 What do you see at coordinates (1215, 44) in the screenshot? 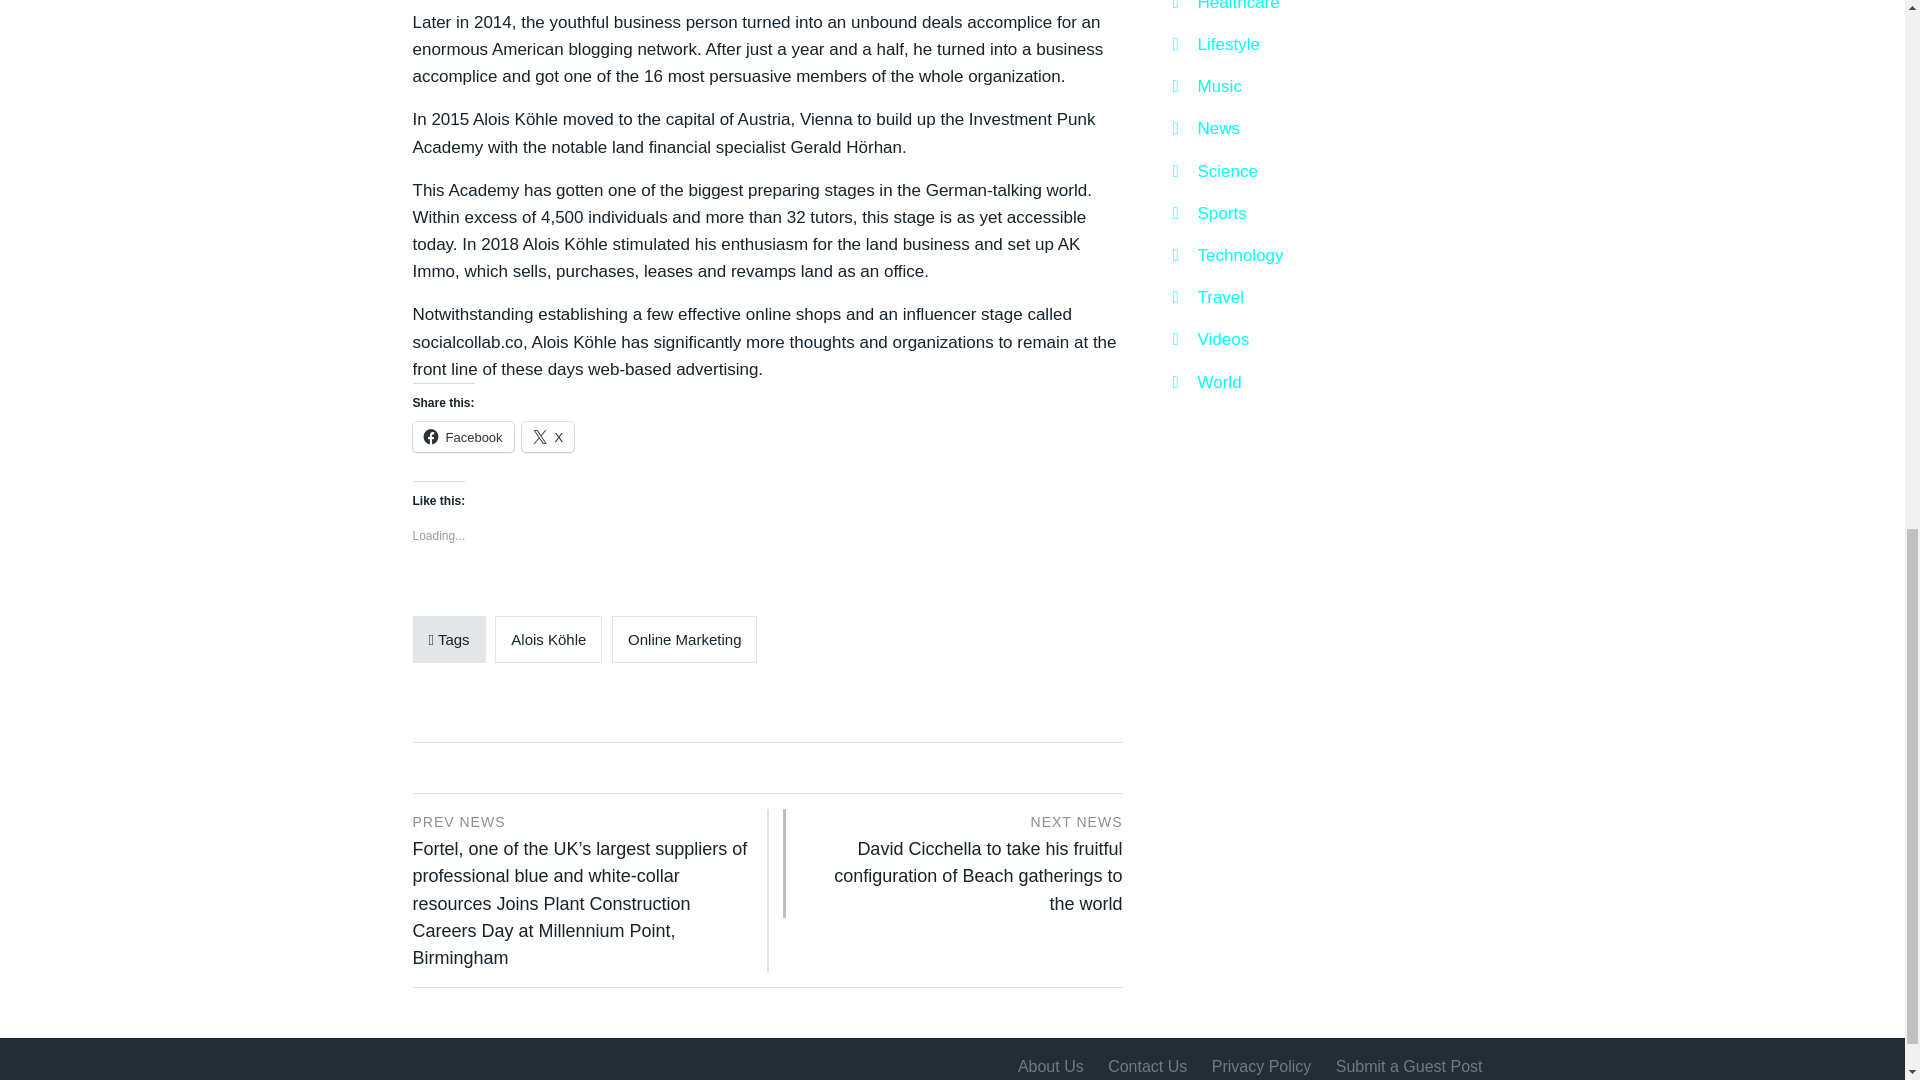
I see `Lifestyle` at bounding box center [1215, 44].